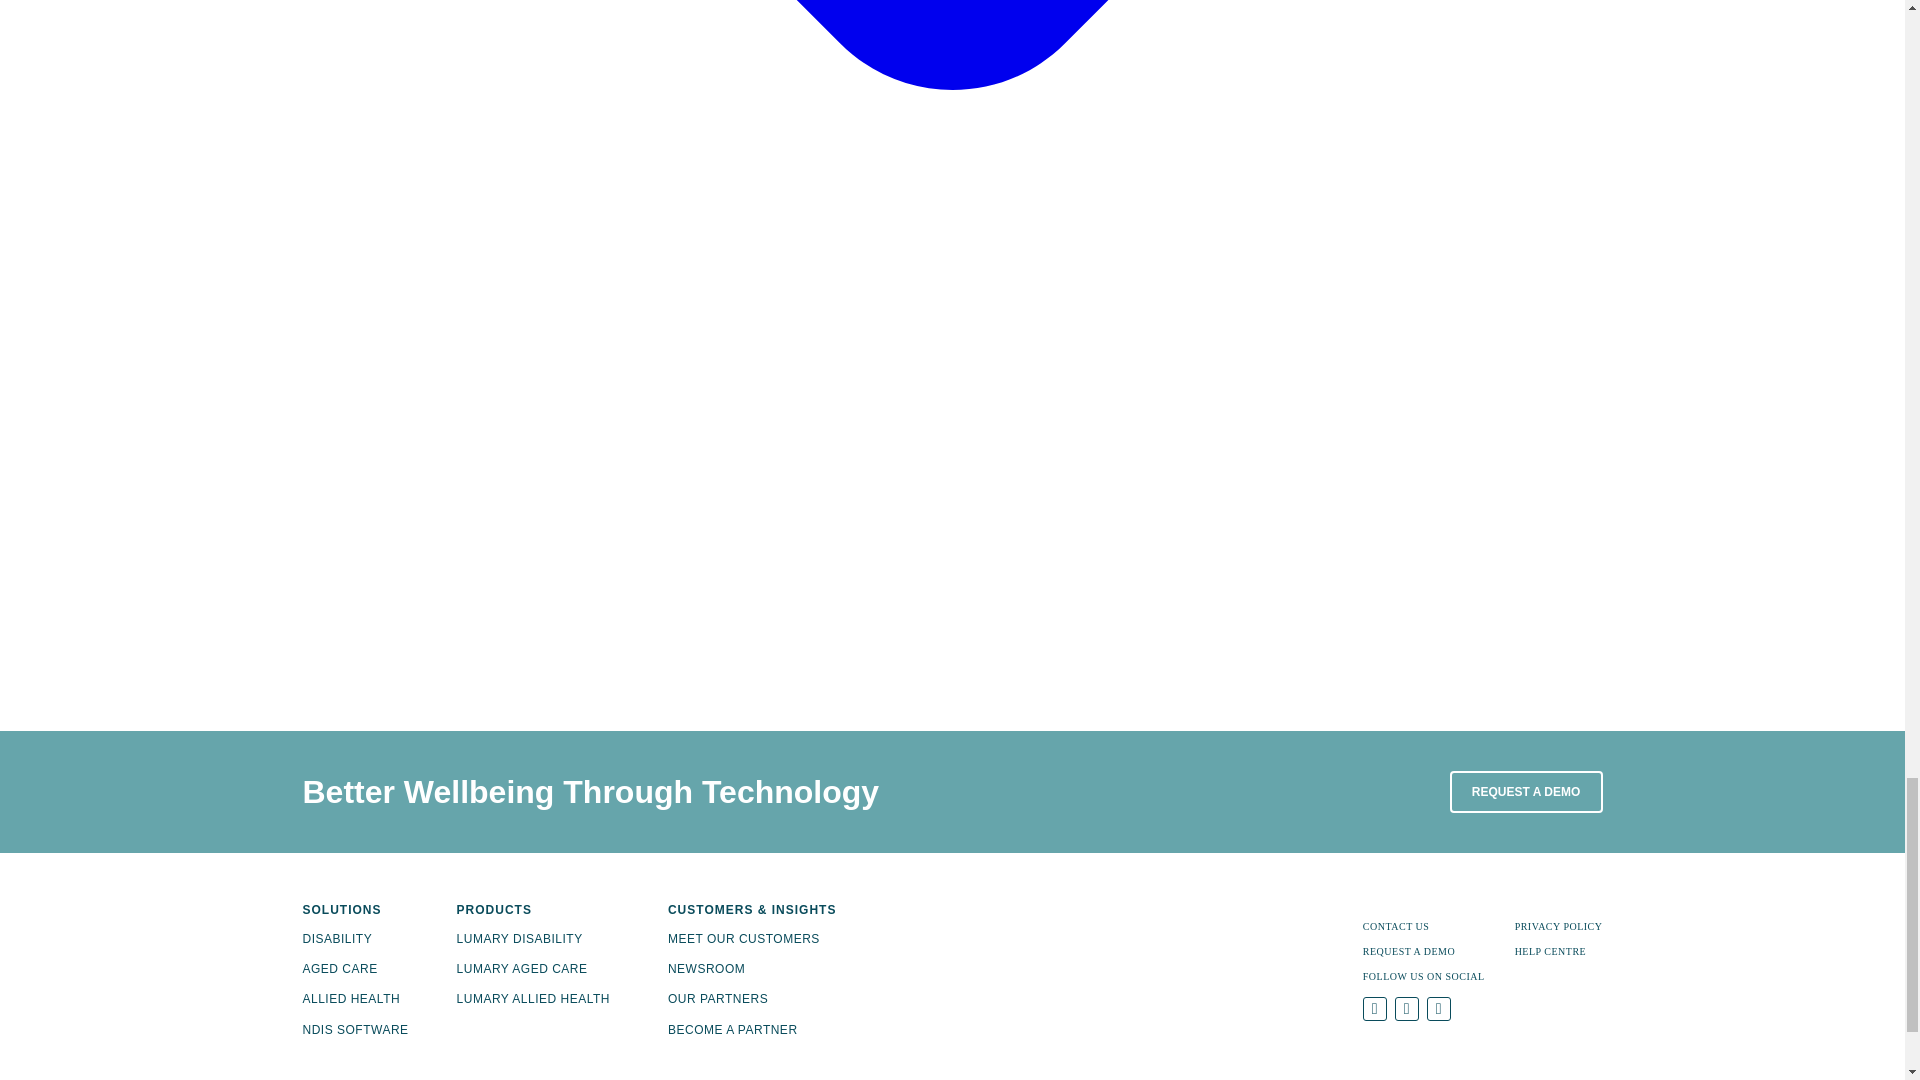 This screenshot has width=1920, height=1080. I want to click on REQUEST A DEMO, so click(1526, 792).